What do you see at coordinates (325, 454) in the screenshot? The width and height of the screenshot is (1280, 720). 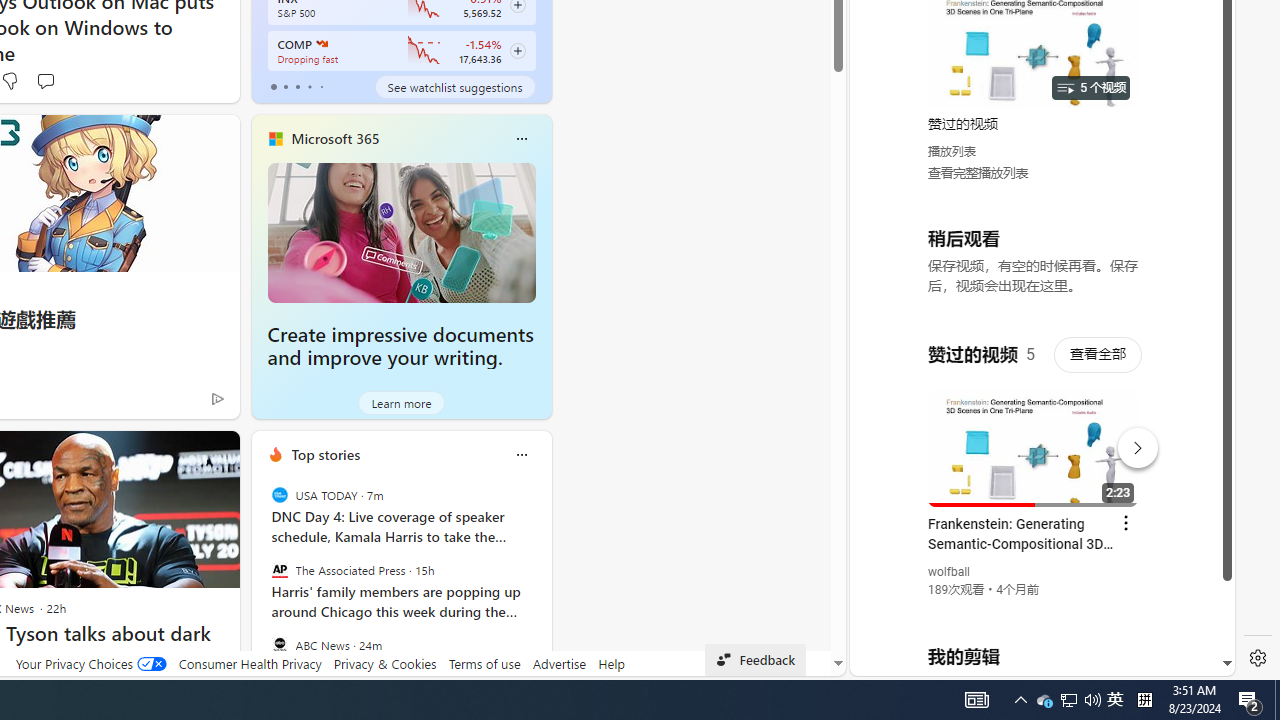 I see `Top stories` at bounding box center [325, 454].